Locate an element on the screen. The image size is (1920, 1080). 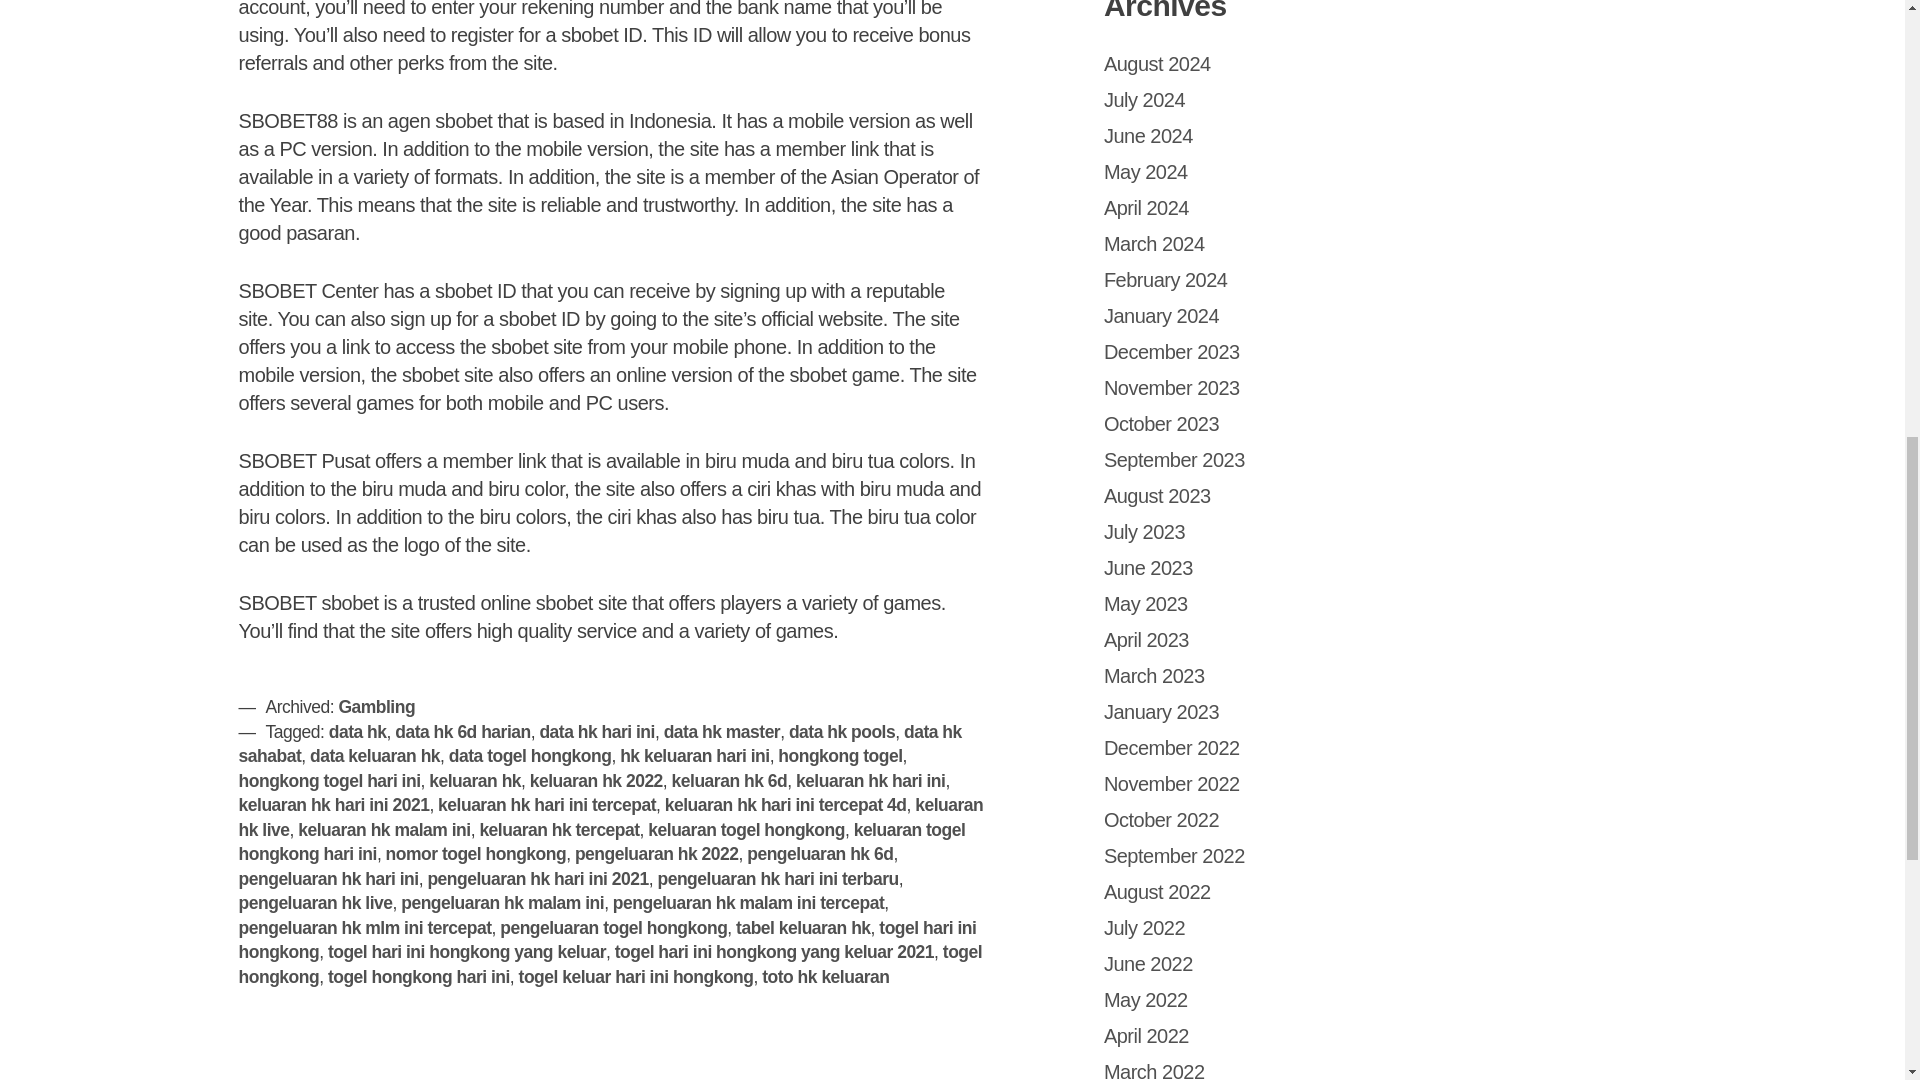
pengeluaran hk hari ini 2021 is located at coordinates (537, 878).